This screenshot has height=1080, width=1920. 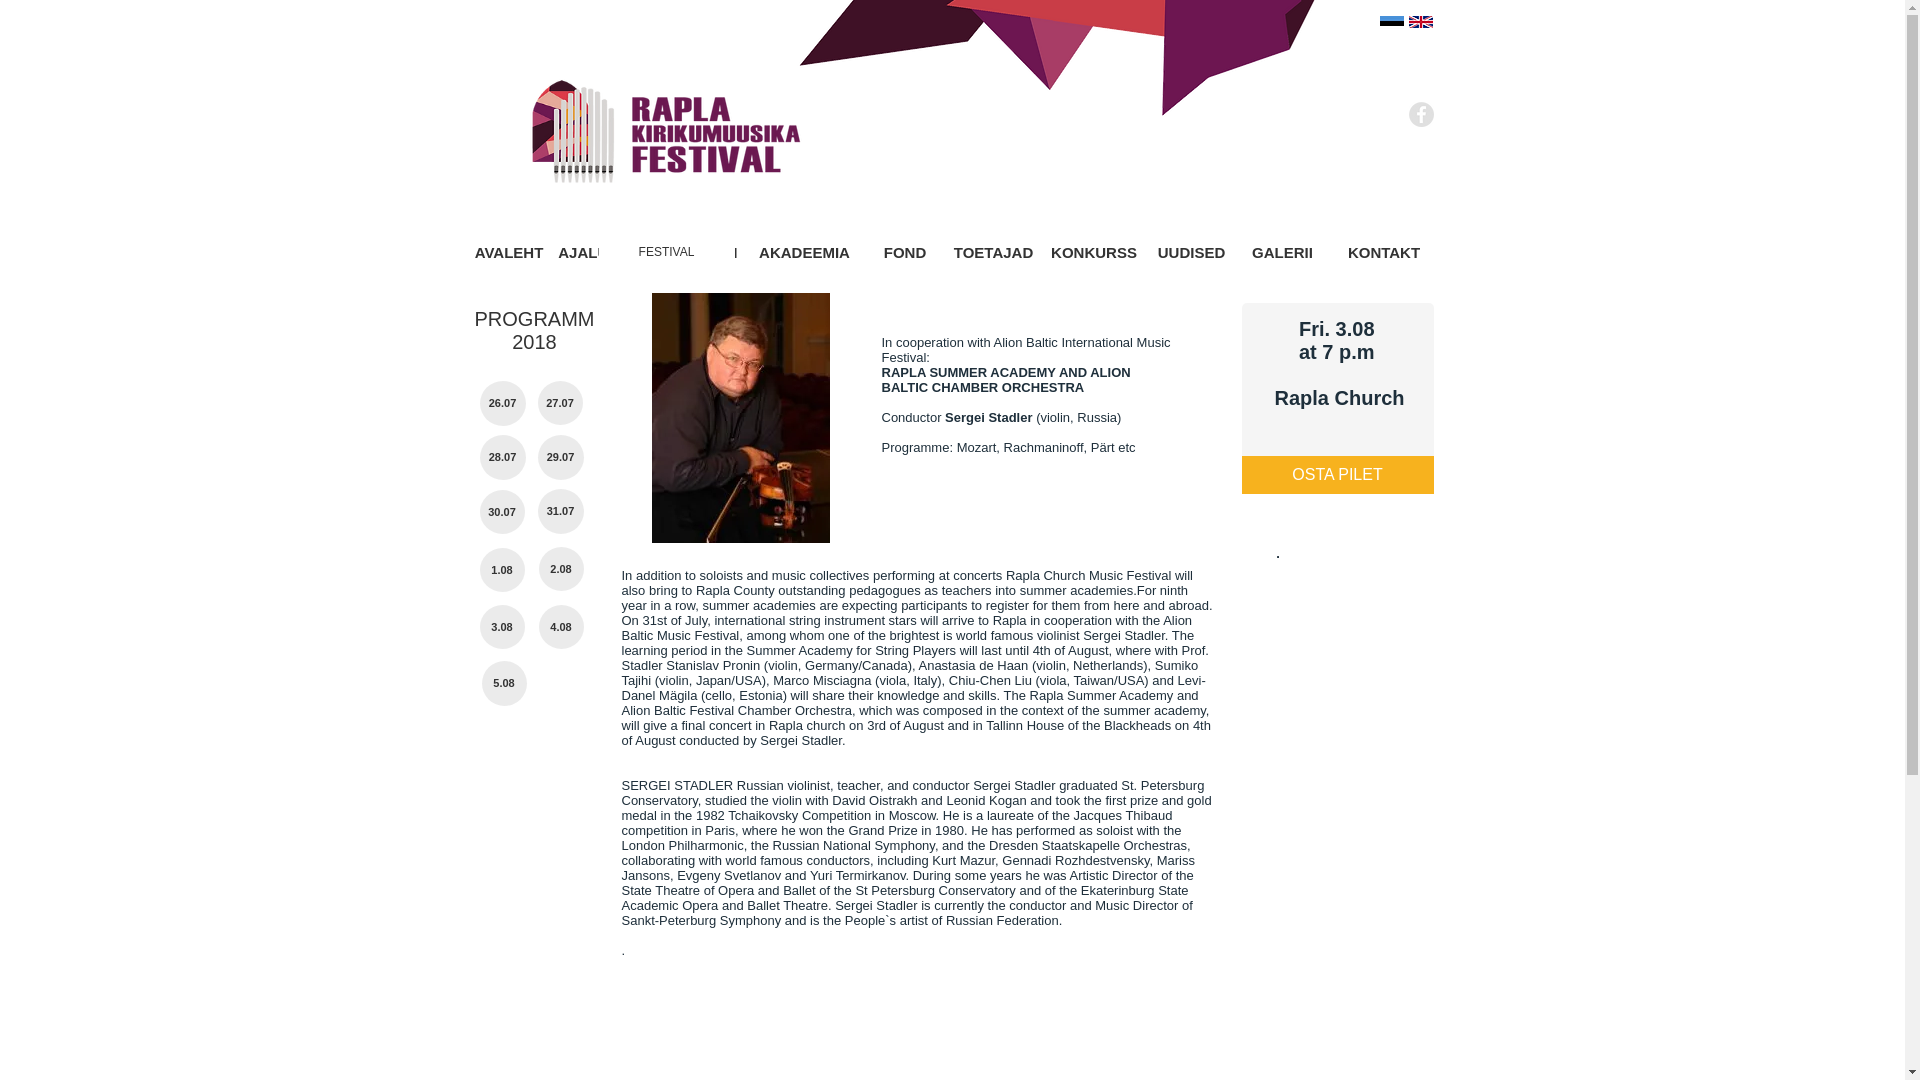 What do you see at coordinates (690, 252) in the screenshot?
I see `PROGRAMM` at bounding box center [690, 252].